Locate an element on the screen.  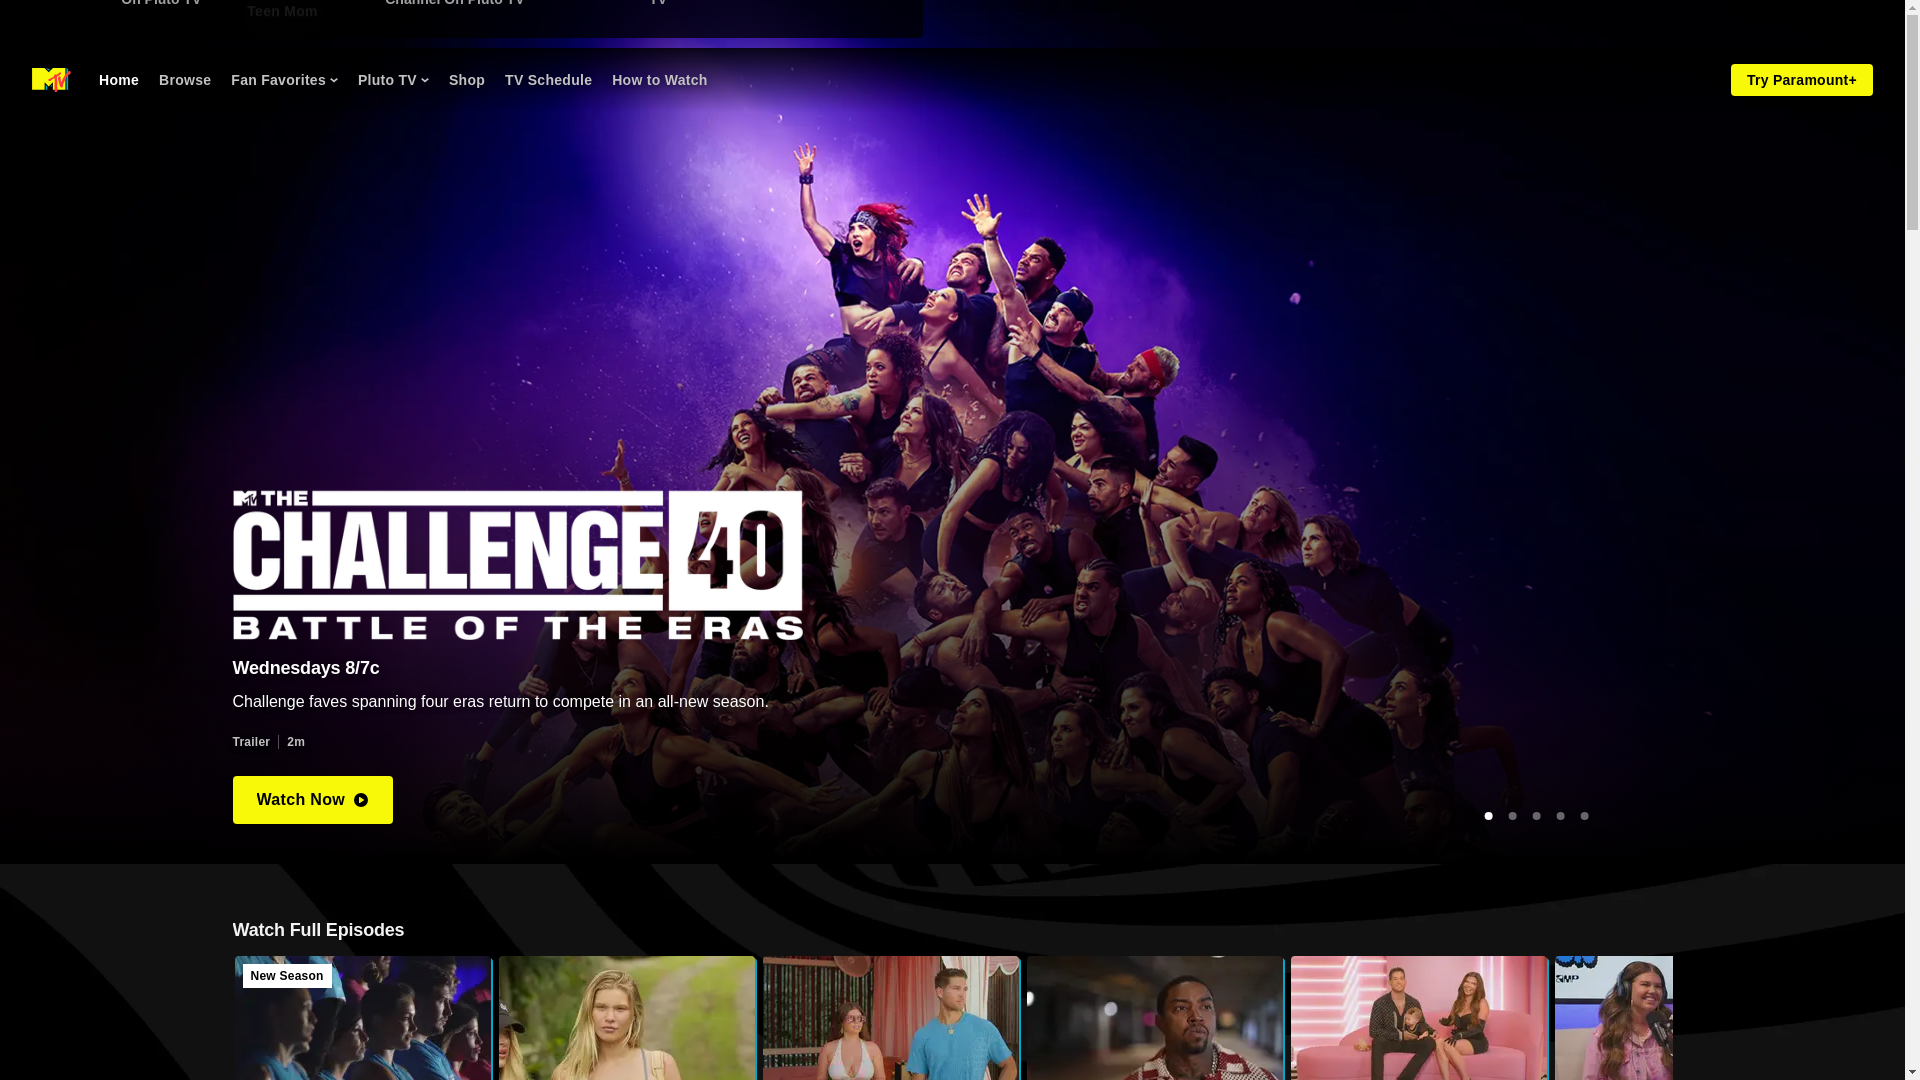
false is located at coordinates (424, 80).